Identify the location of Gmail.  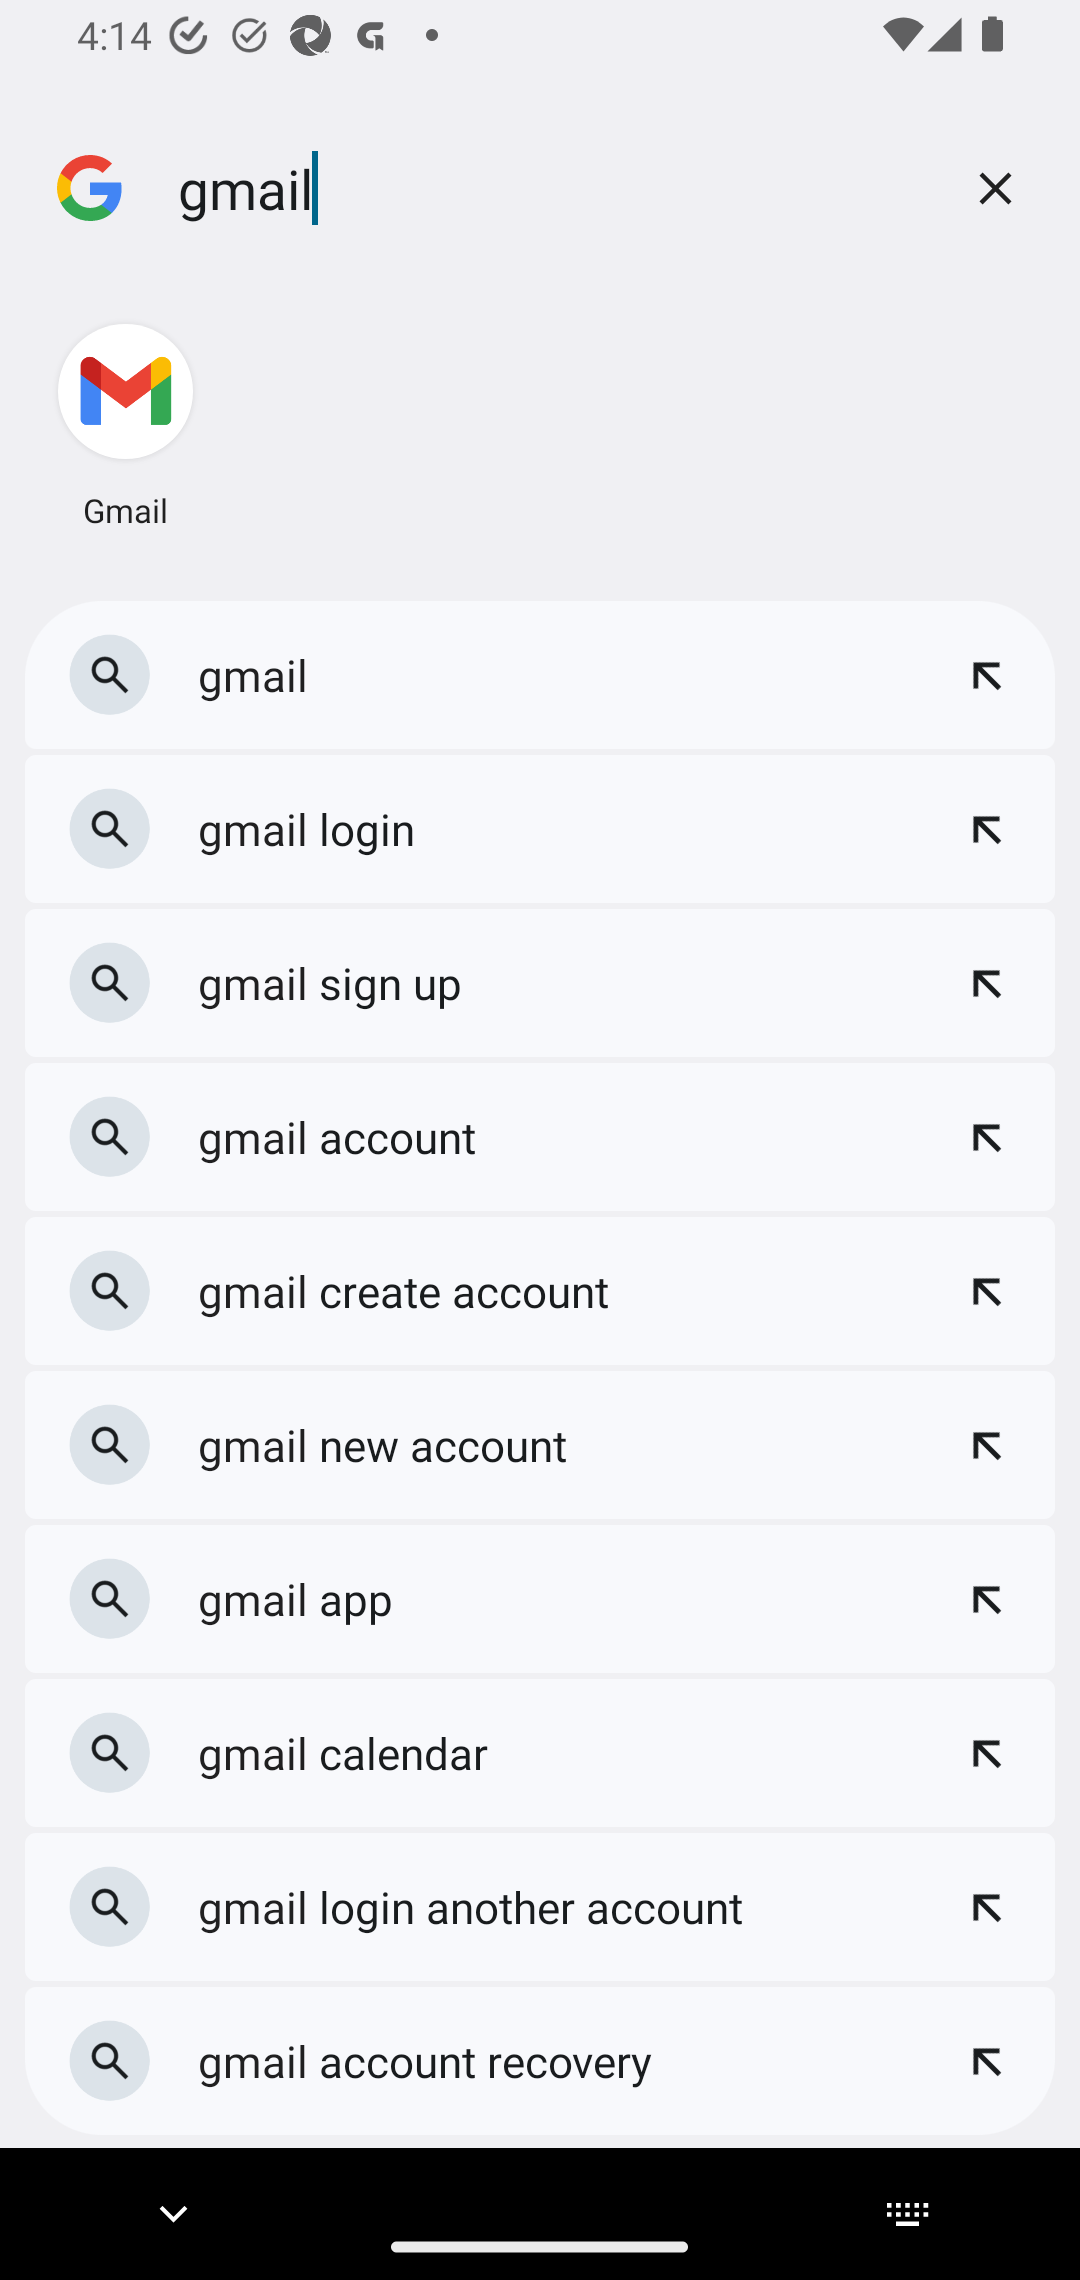
(124, 424).